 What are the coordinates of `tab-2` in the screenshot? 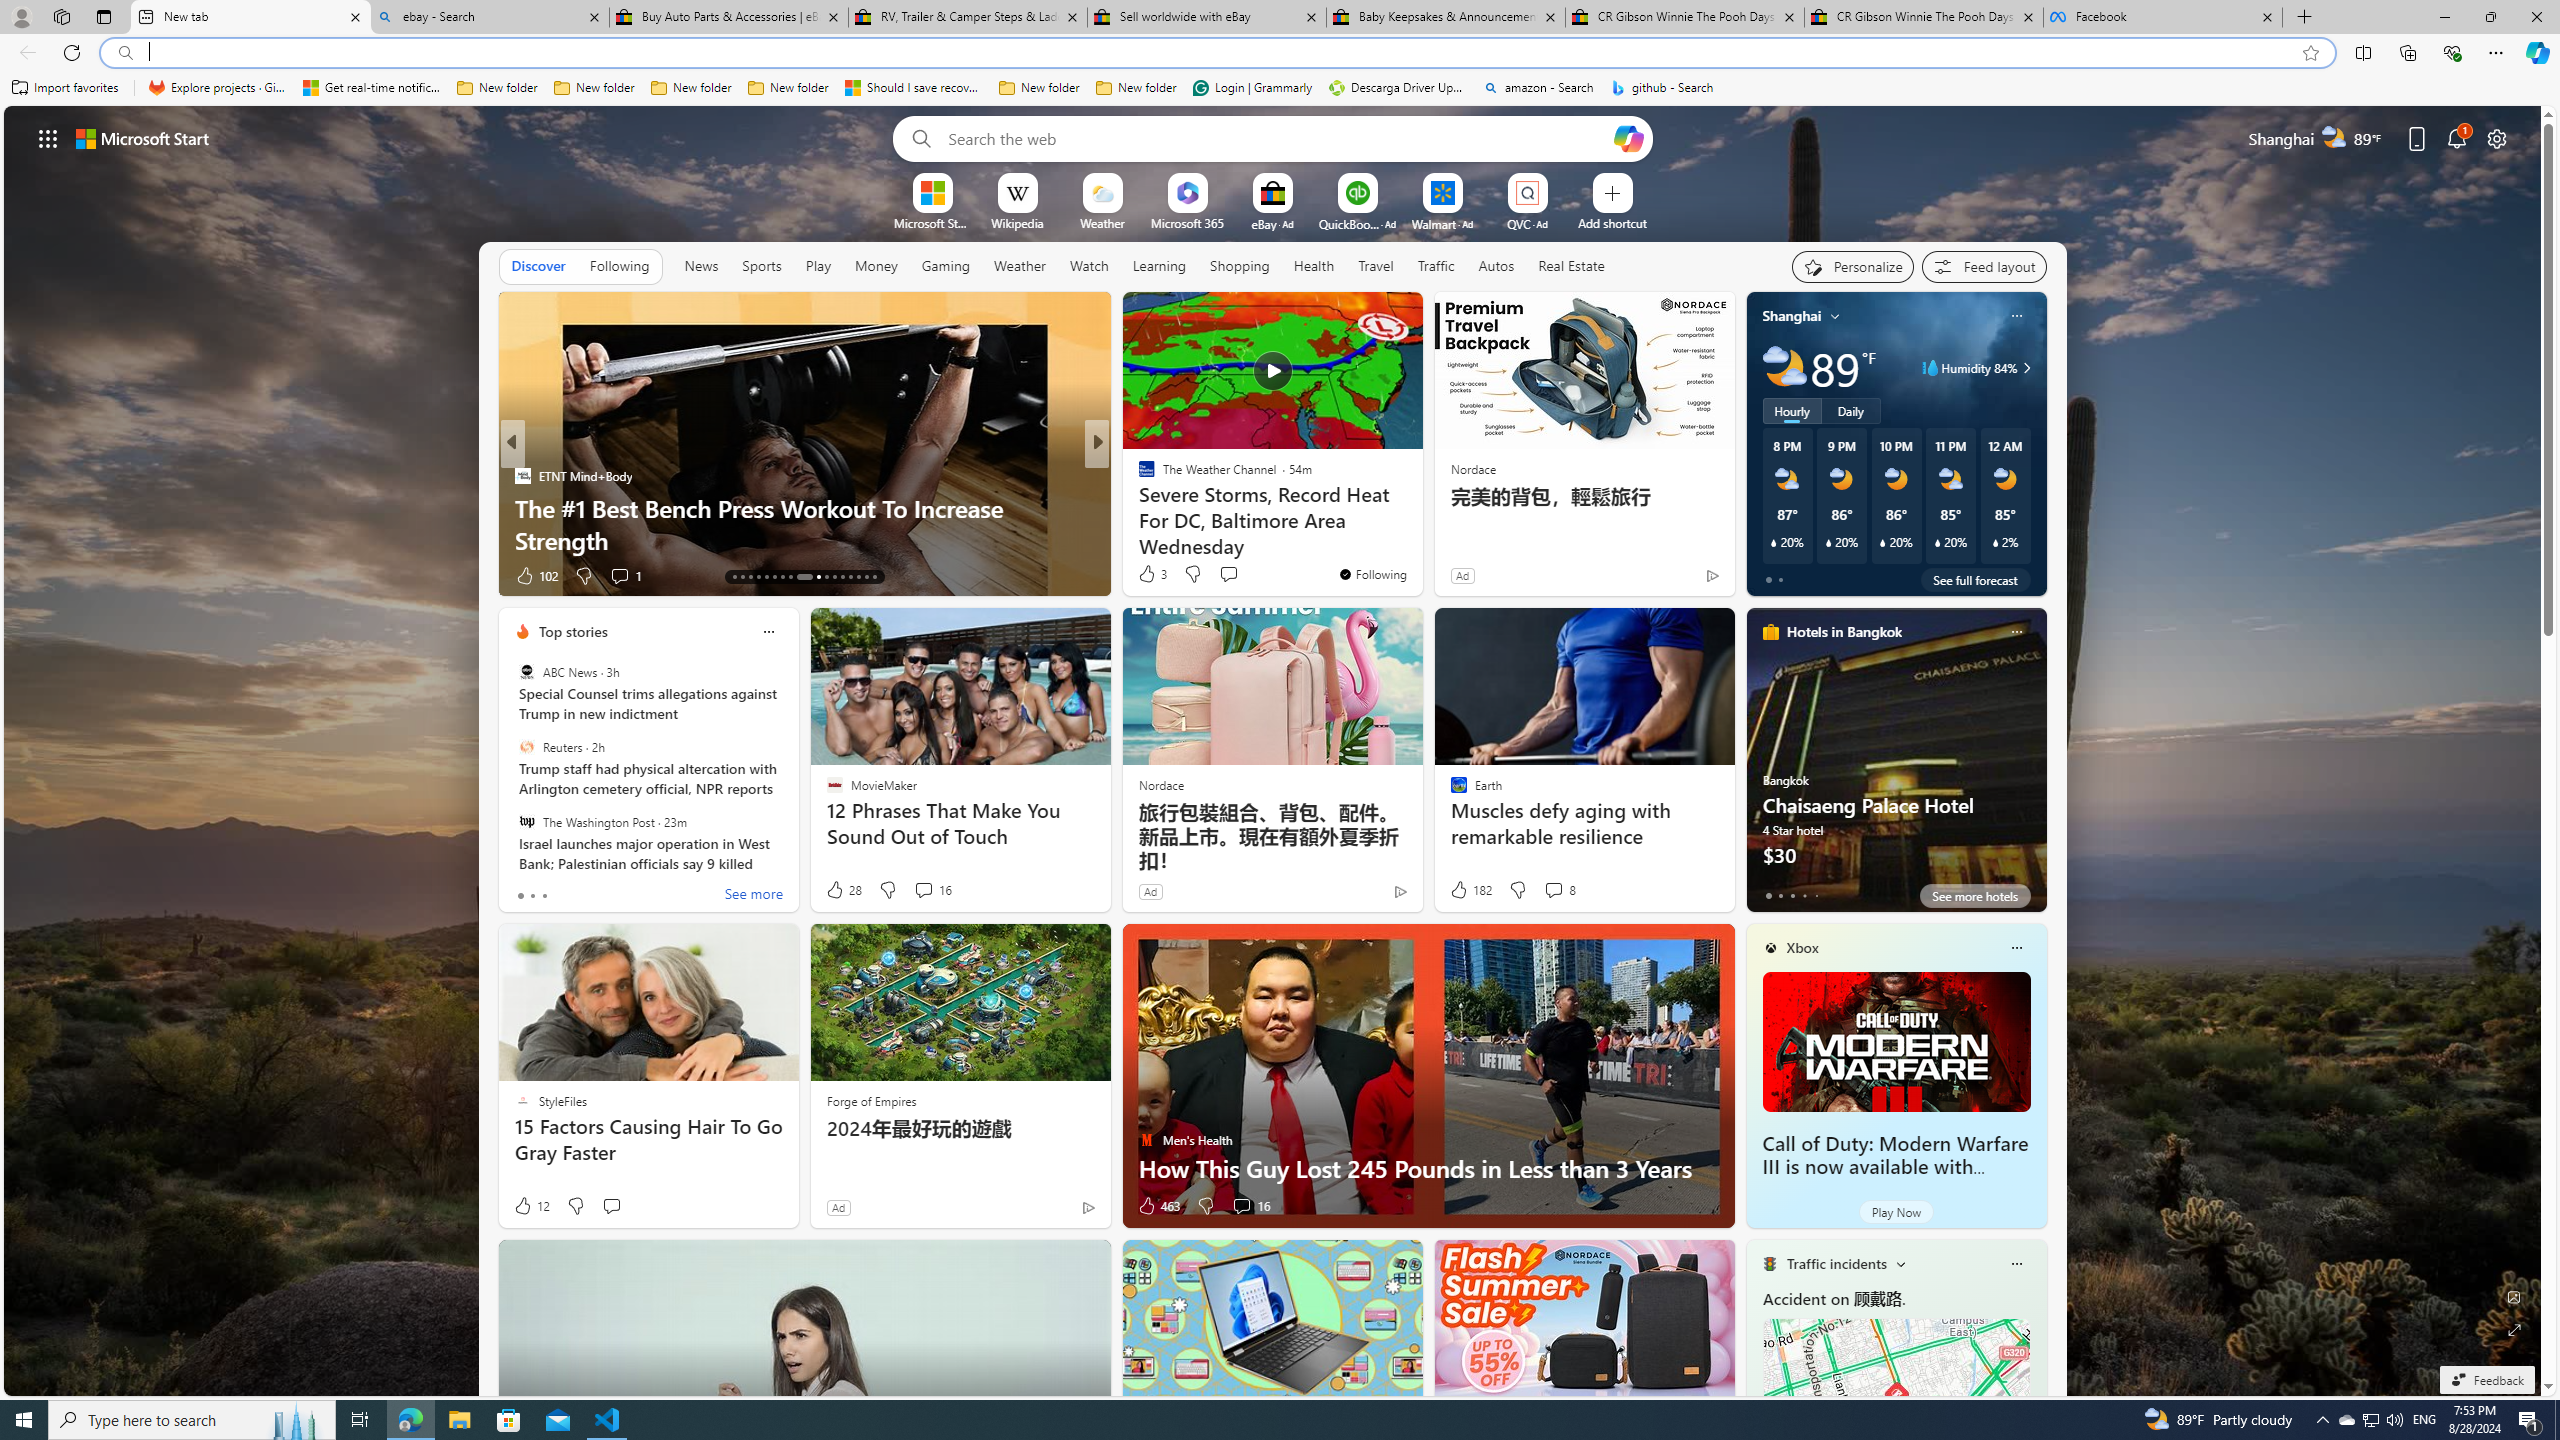 It's located at (1792, 895).